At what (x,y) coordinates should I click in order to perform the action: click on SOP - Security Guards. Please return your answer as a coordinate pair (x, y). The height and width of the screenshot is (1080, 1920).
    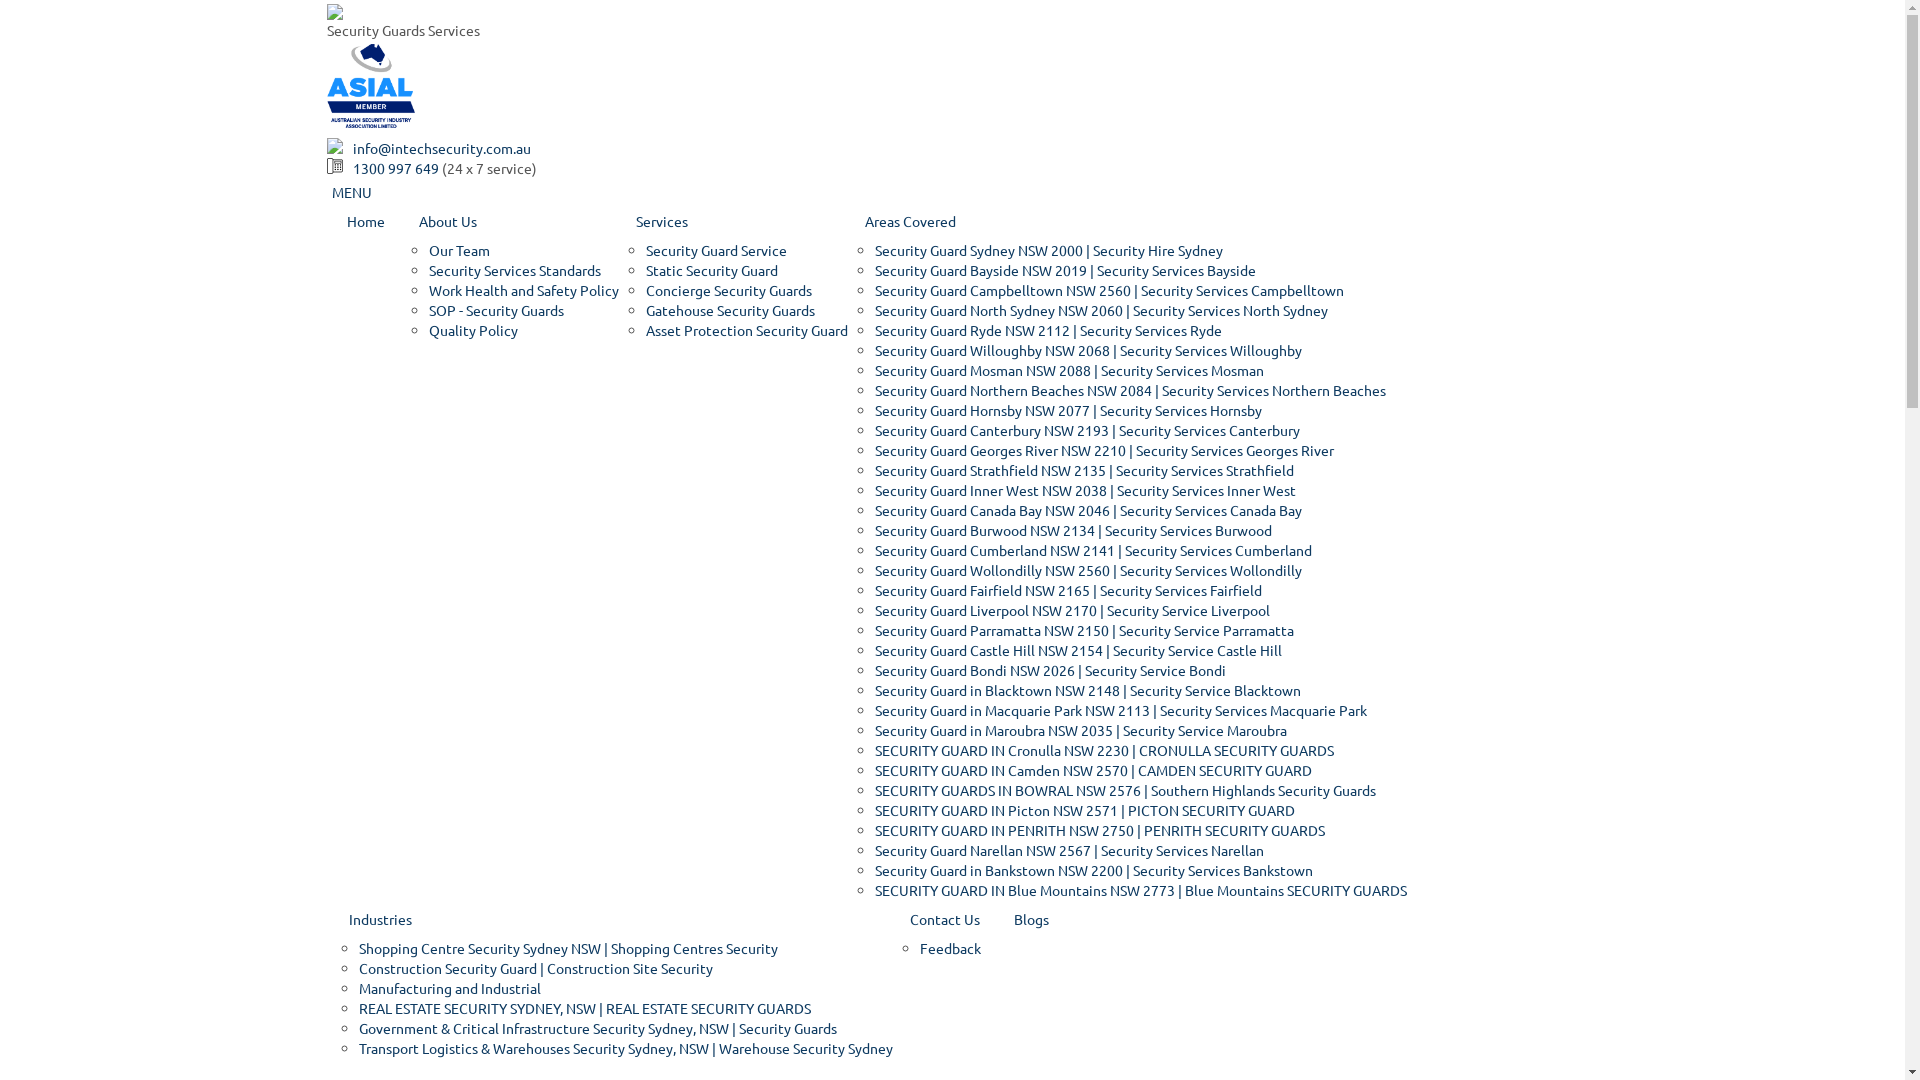
    Looking at the image, I should click on (496, 310).